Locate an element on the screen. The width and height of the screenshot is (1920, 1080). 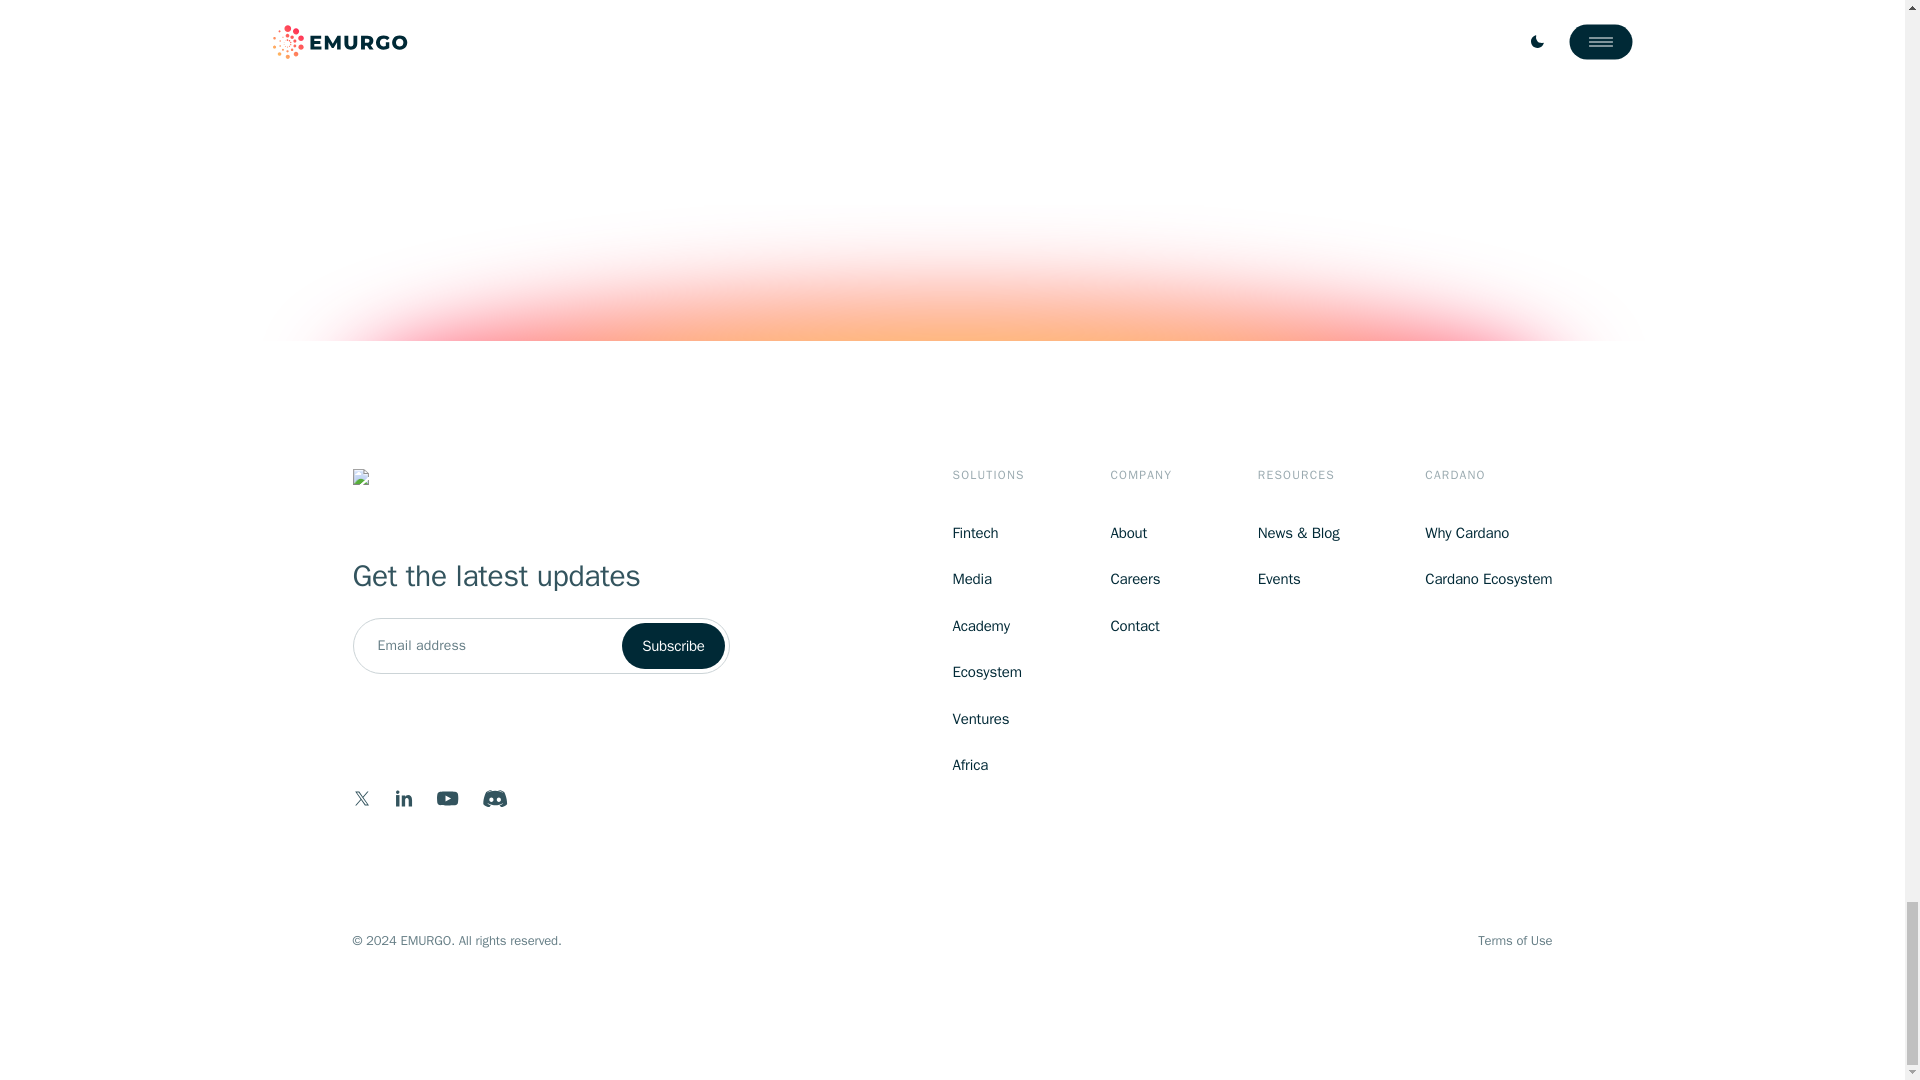
LinkedIn is located at coordinates (404, 798).